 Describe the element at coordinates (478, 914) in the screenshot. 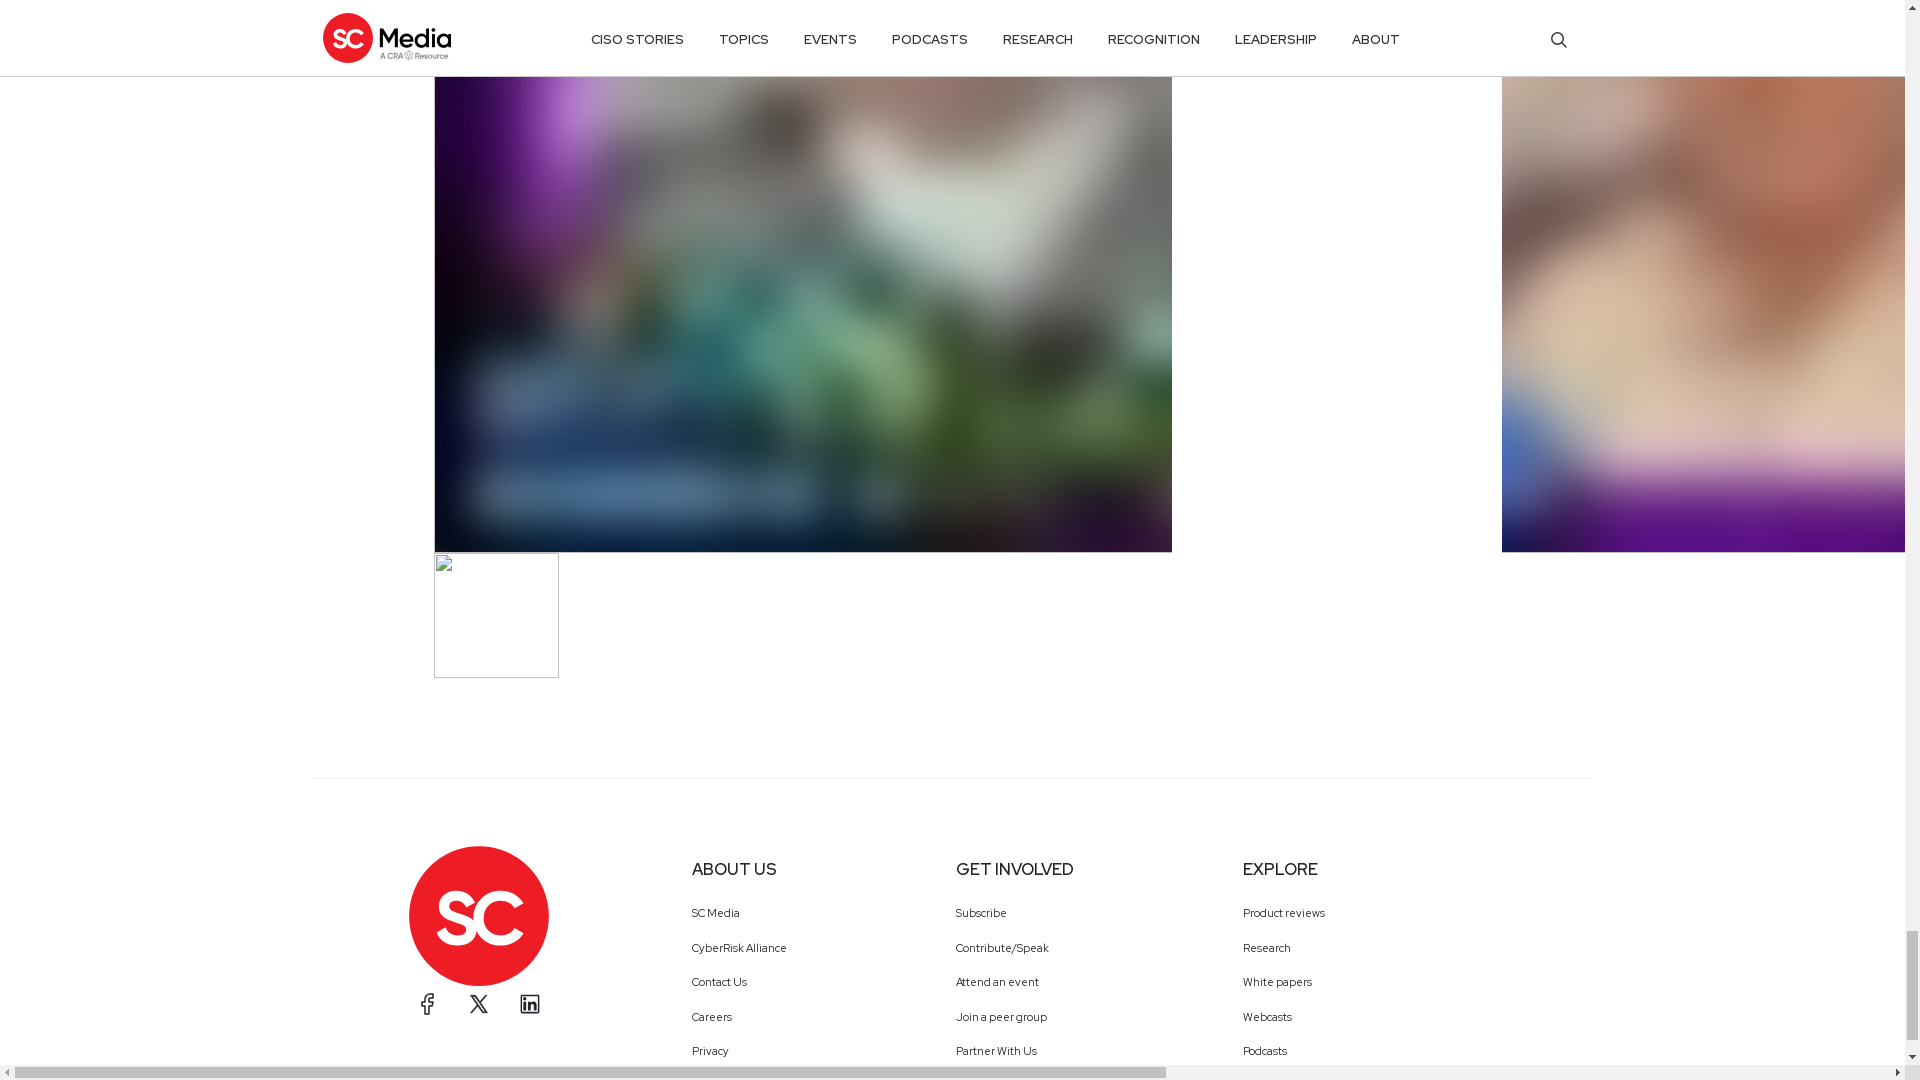

I see `SC Media` at that location.